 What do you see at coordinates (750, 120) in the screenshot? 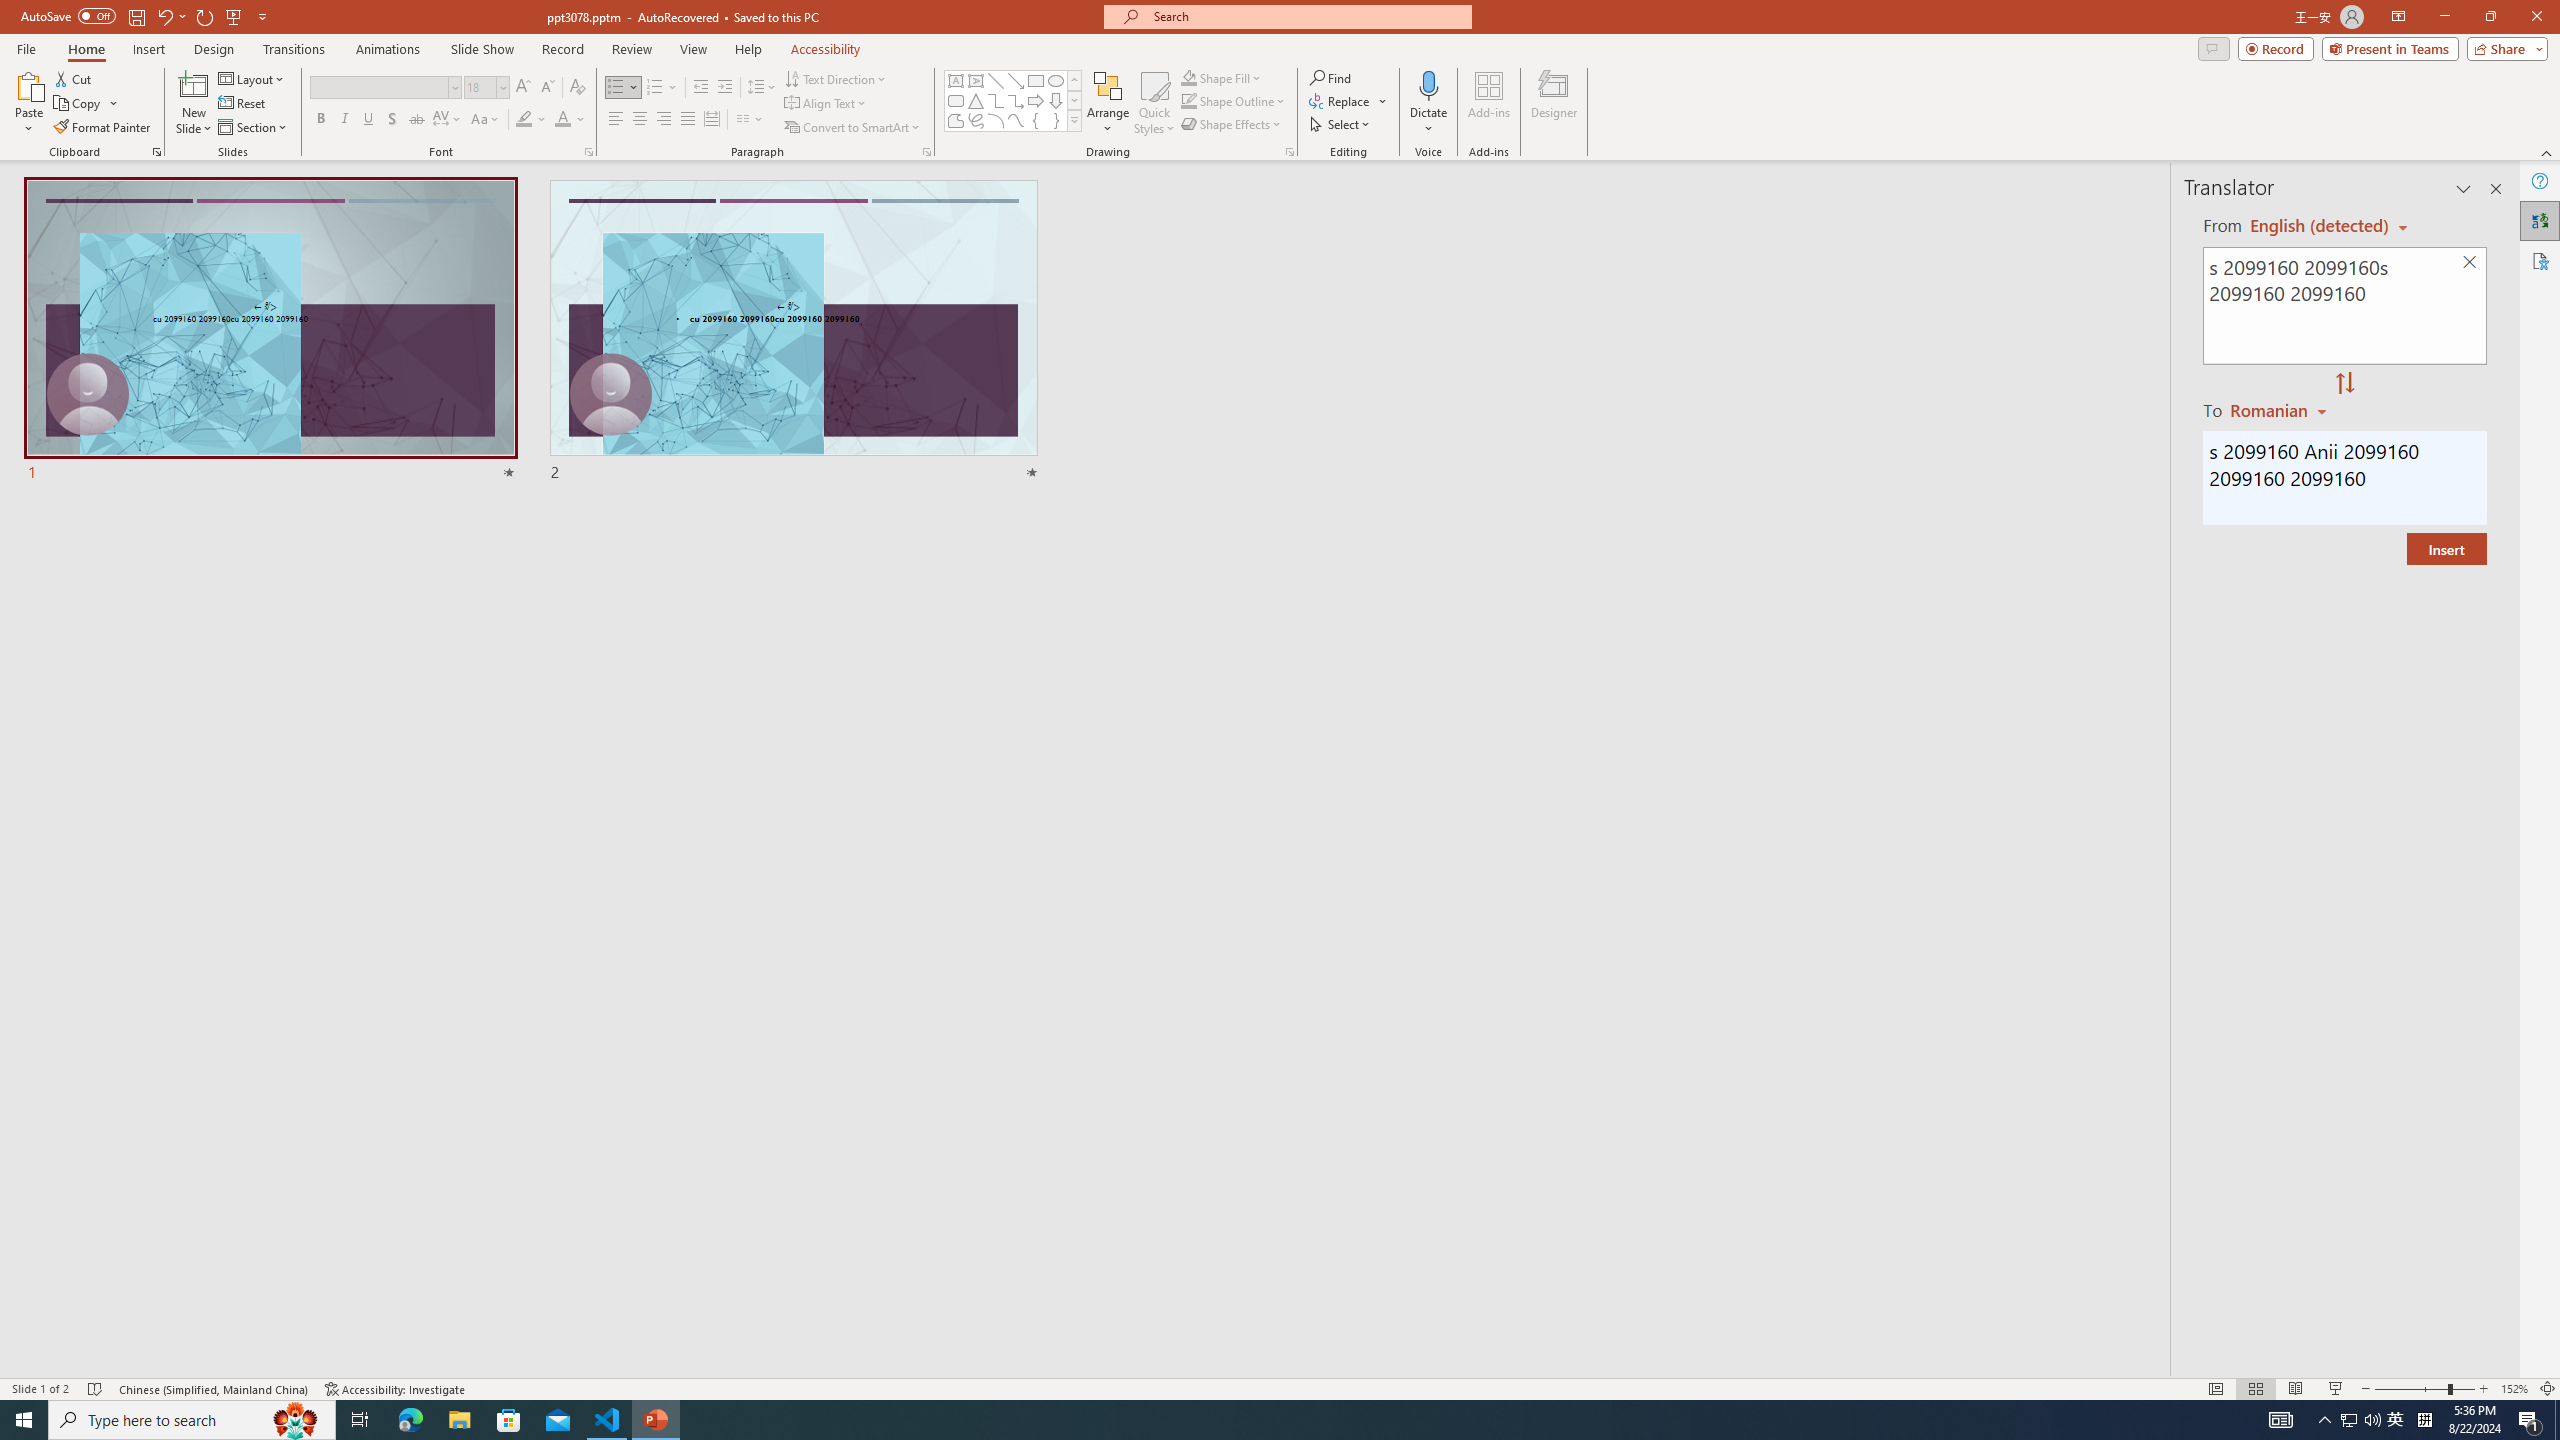
I see `Columns` at bounding box center [750, 120].